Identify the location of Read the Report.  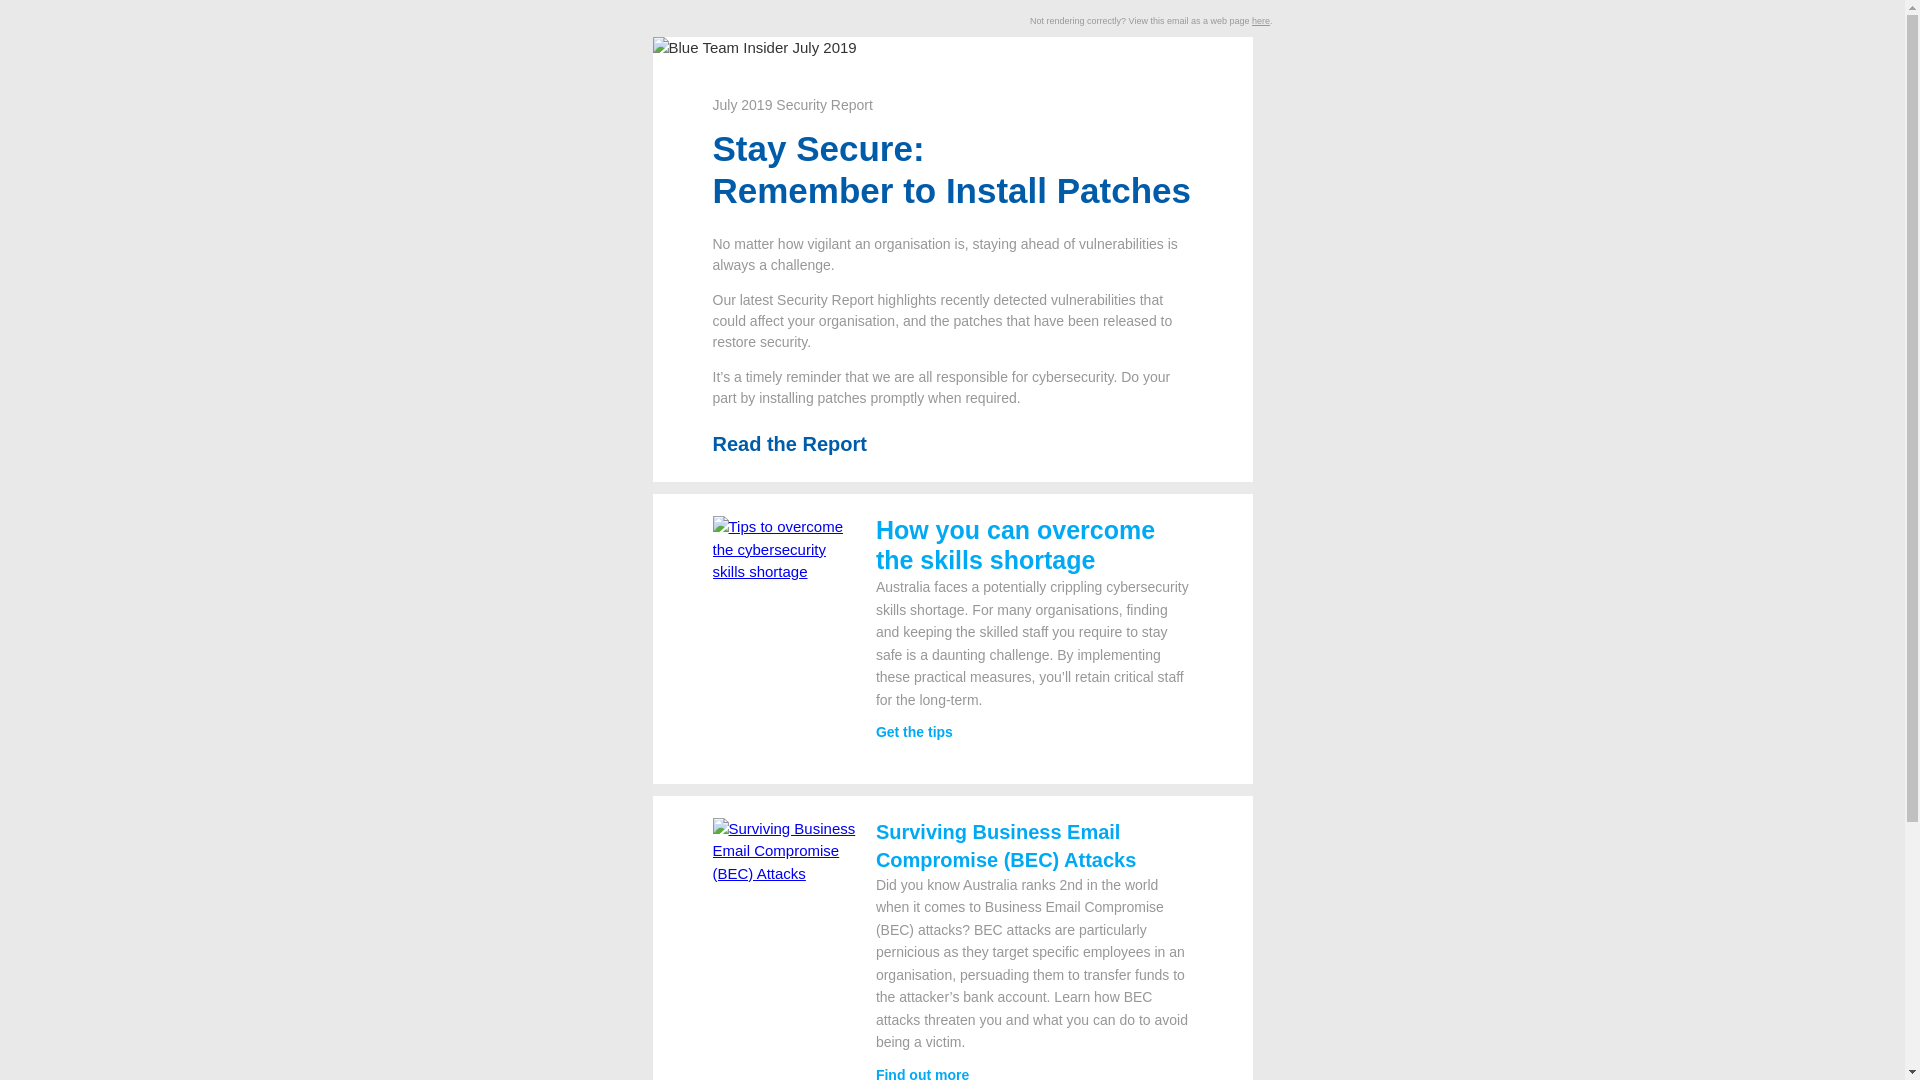
(789, 444).